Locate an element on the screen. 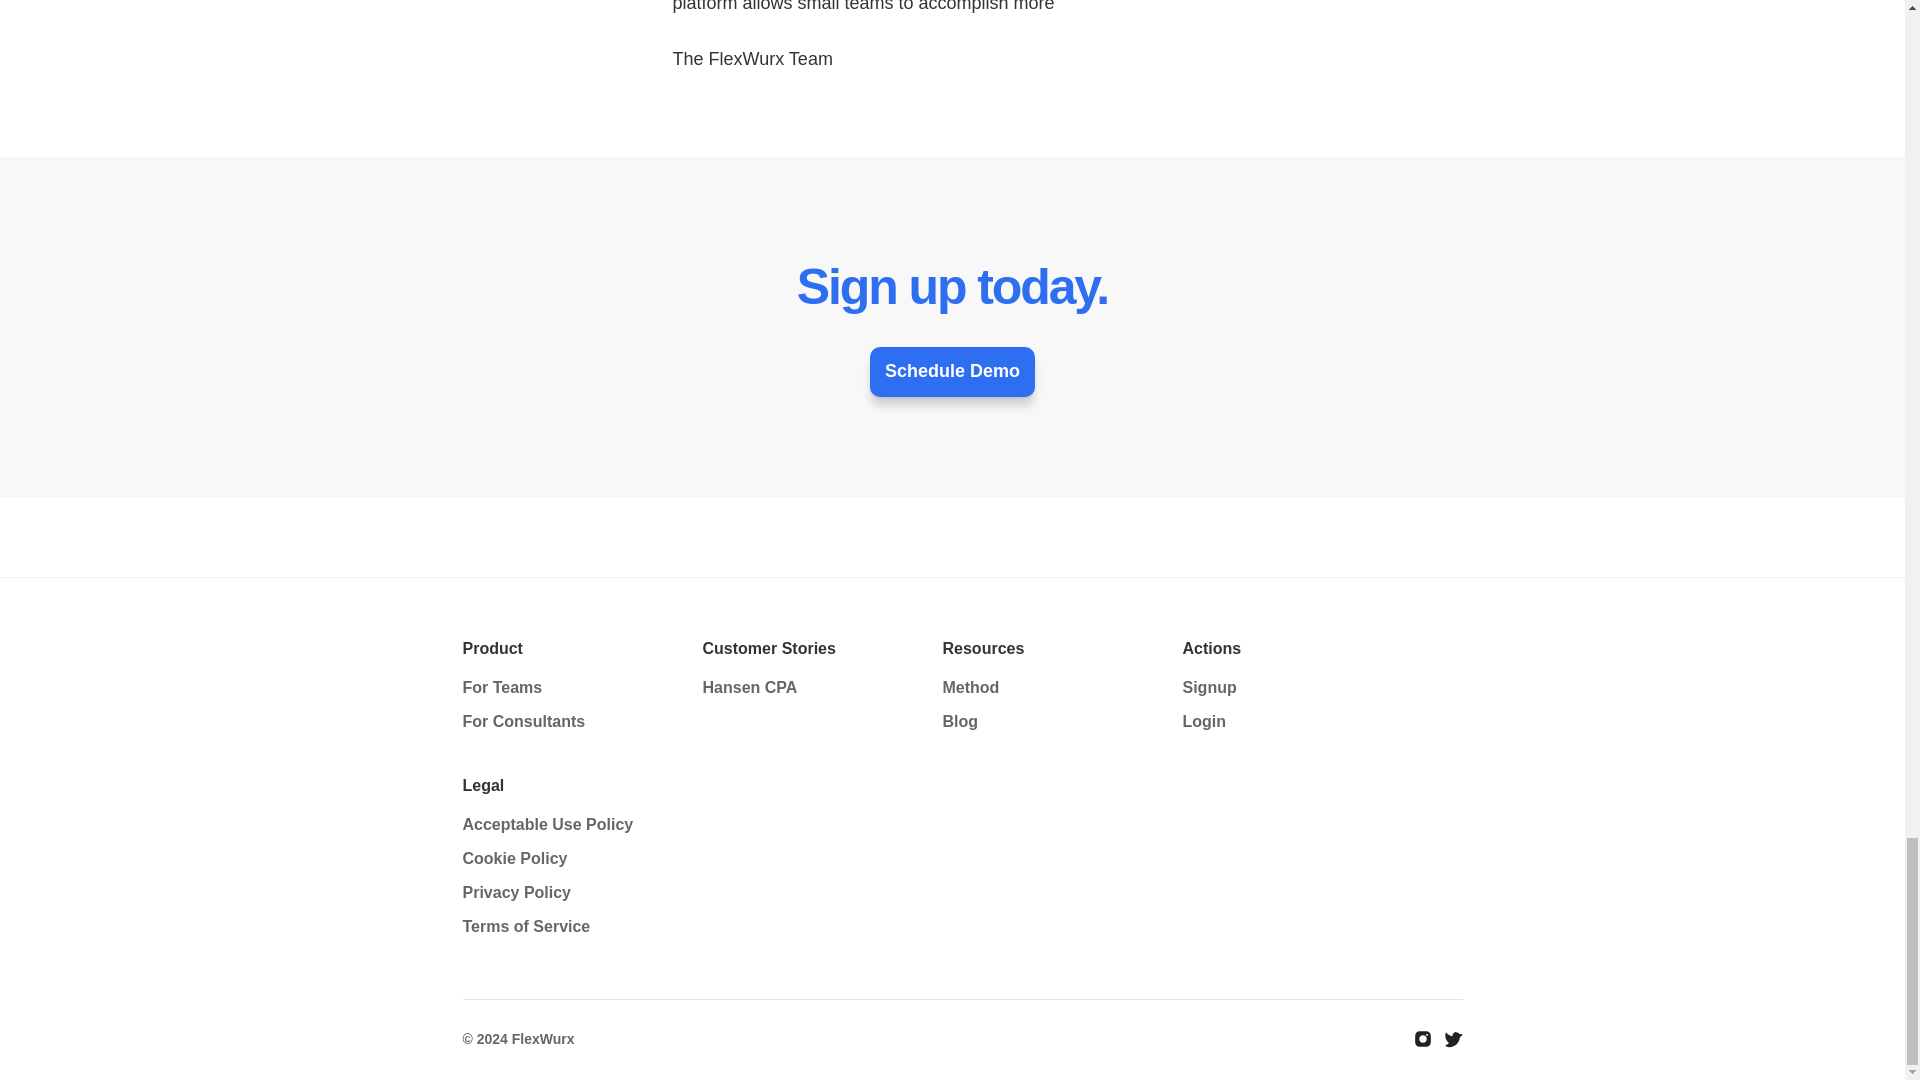  For Teams is located at coordinates (502, 687).